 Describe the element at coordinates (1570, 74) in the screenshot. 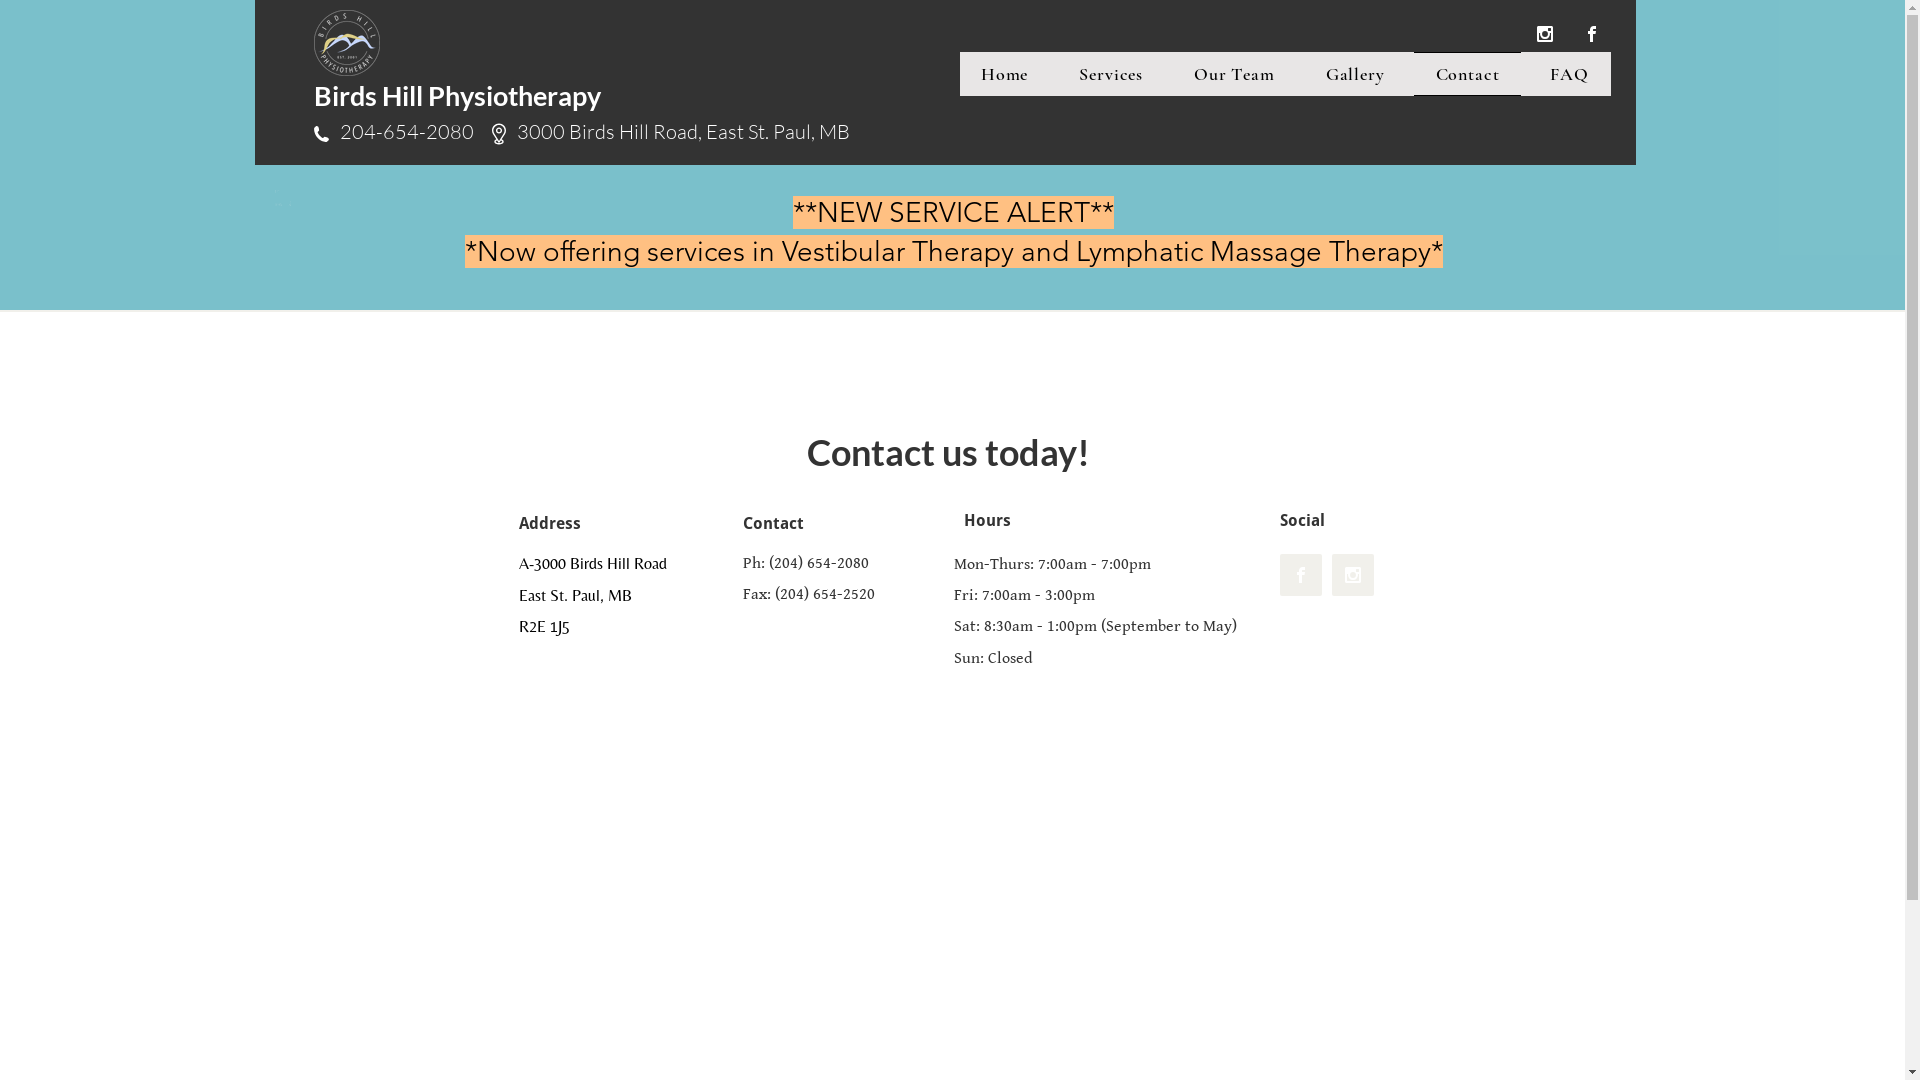

I see `FAQ` at that location.